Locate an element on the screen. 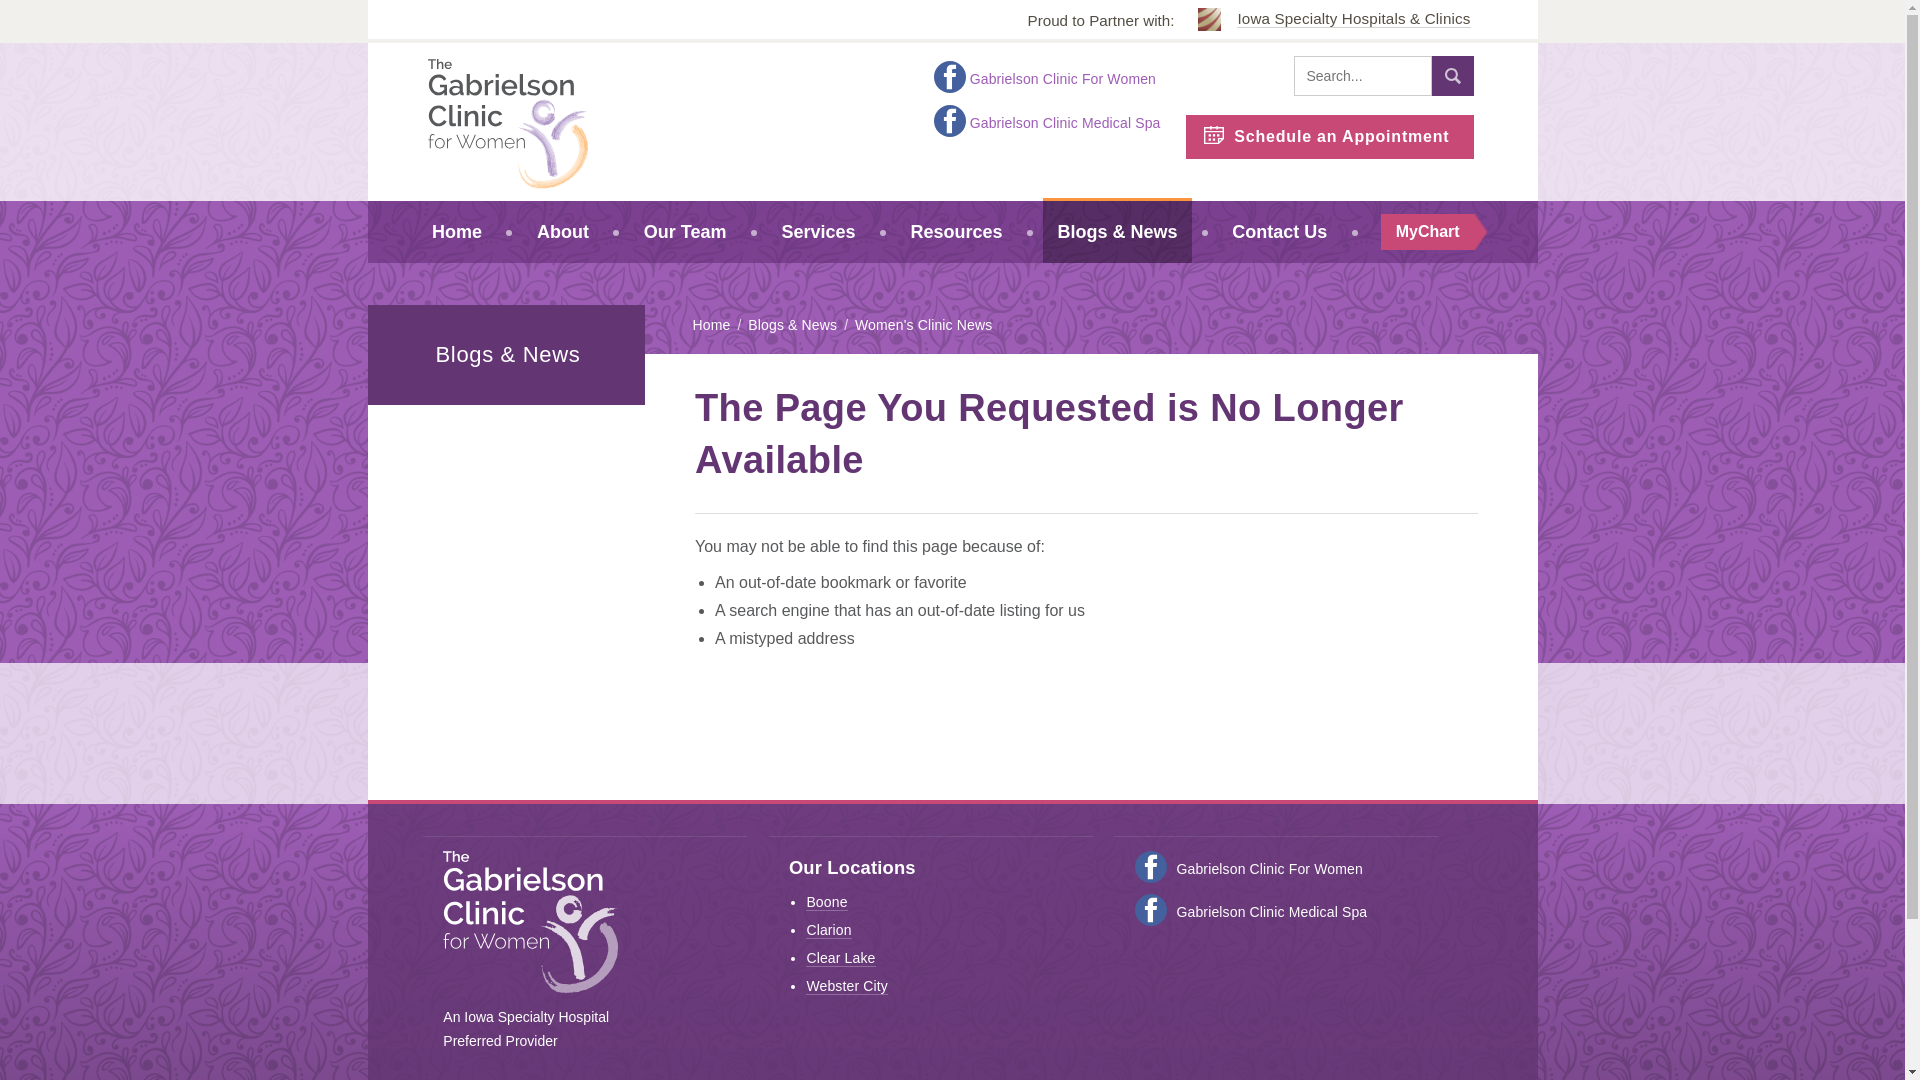 The height and width of the screenshot is (1080, 1920). Gabrielson Clinic - Medical Spa Facebook page is located at coordinates (949, 120).